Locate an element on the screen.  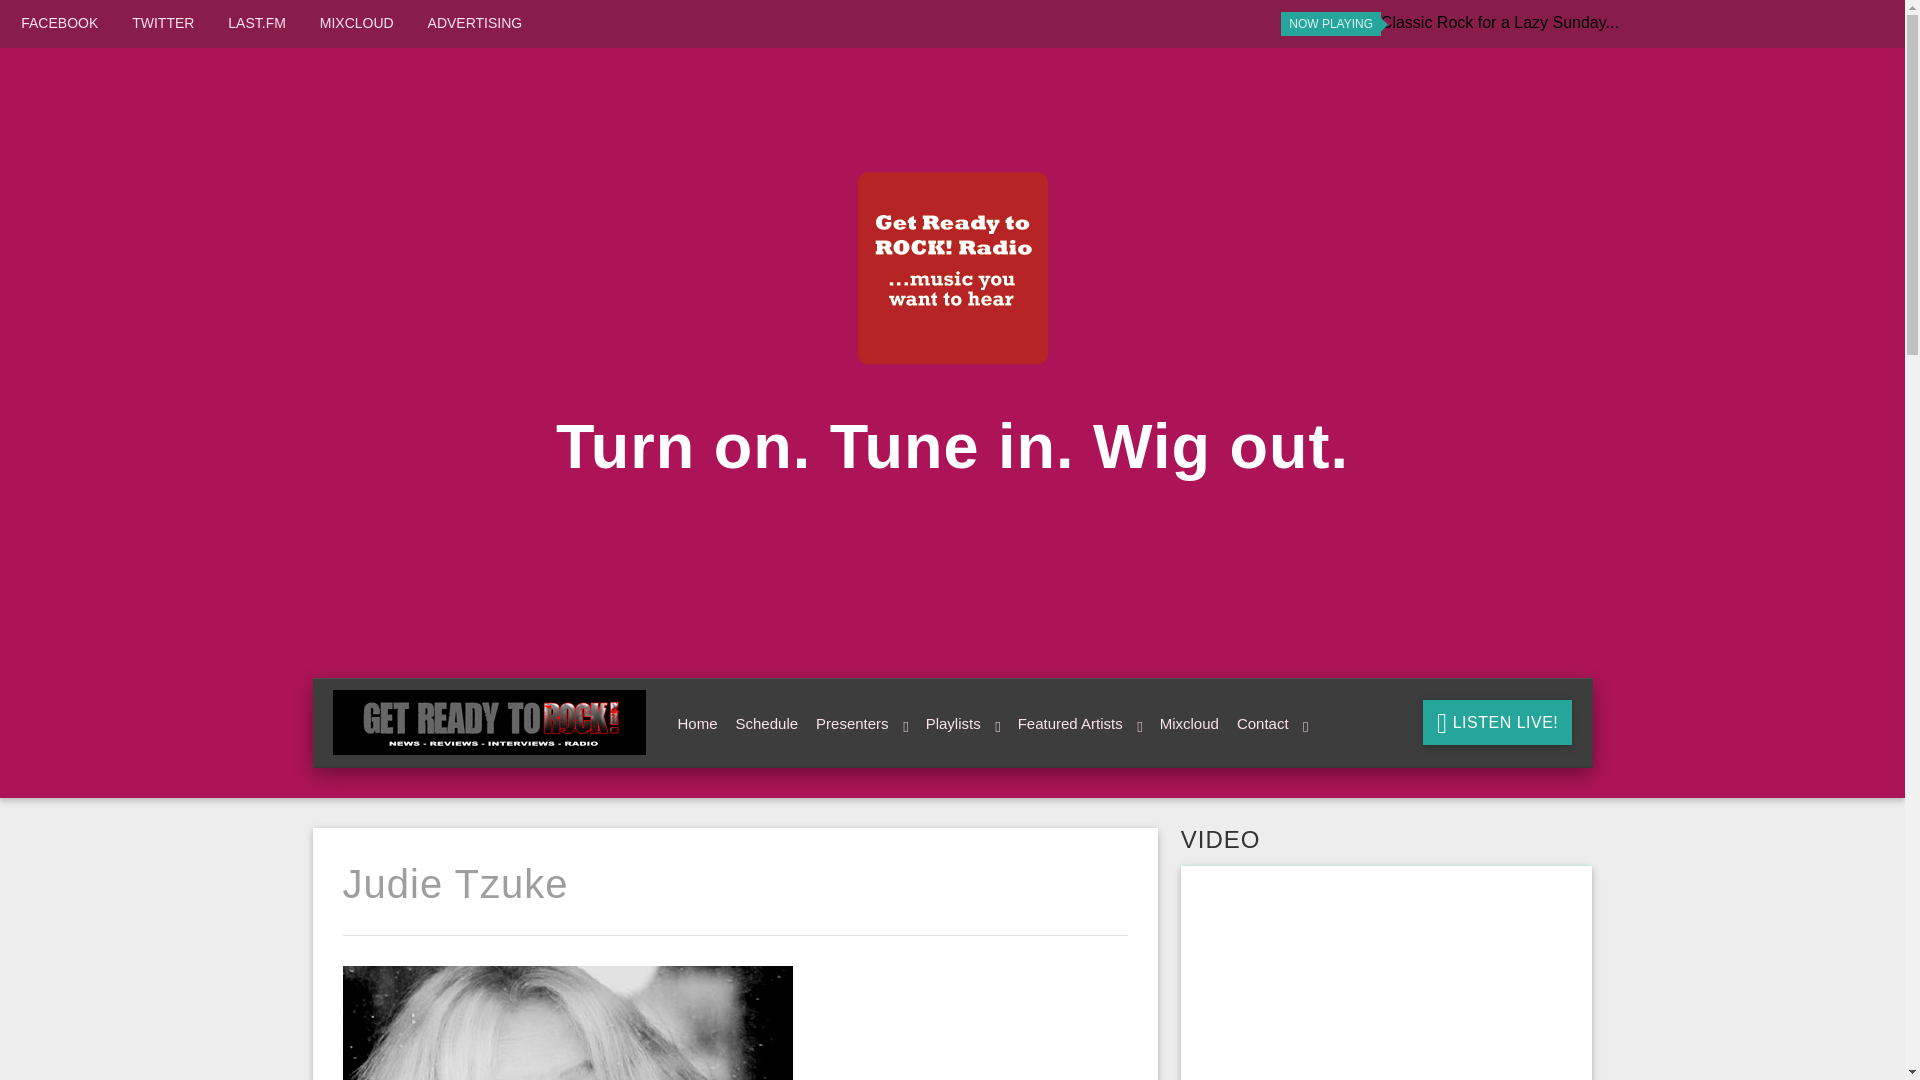
Featured Artists is located at coordinates (1077, 724).